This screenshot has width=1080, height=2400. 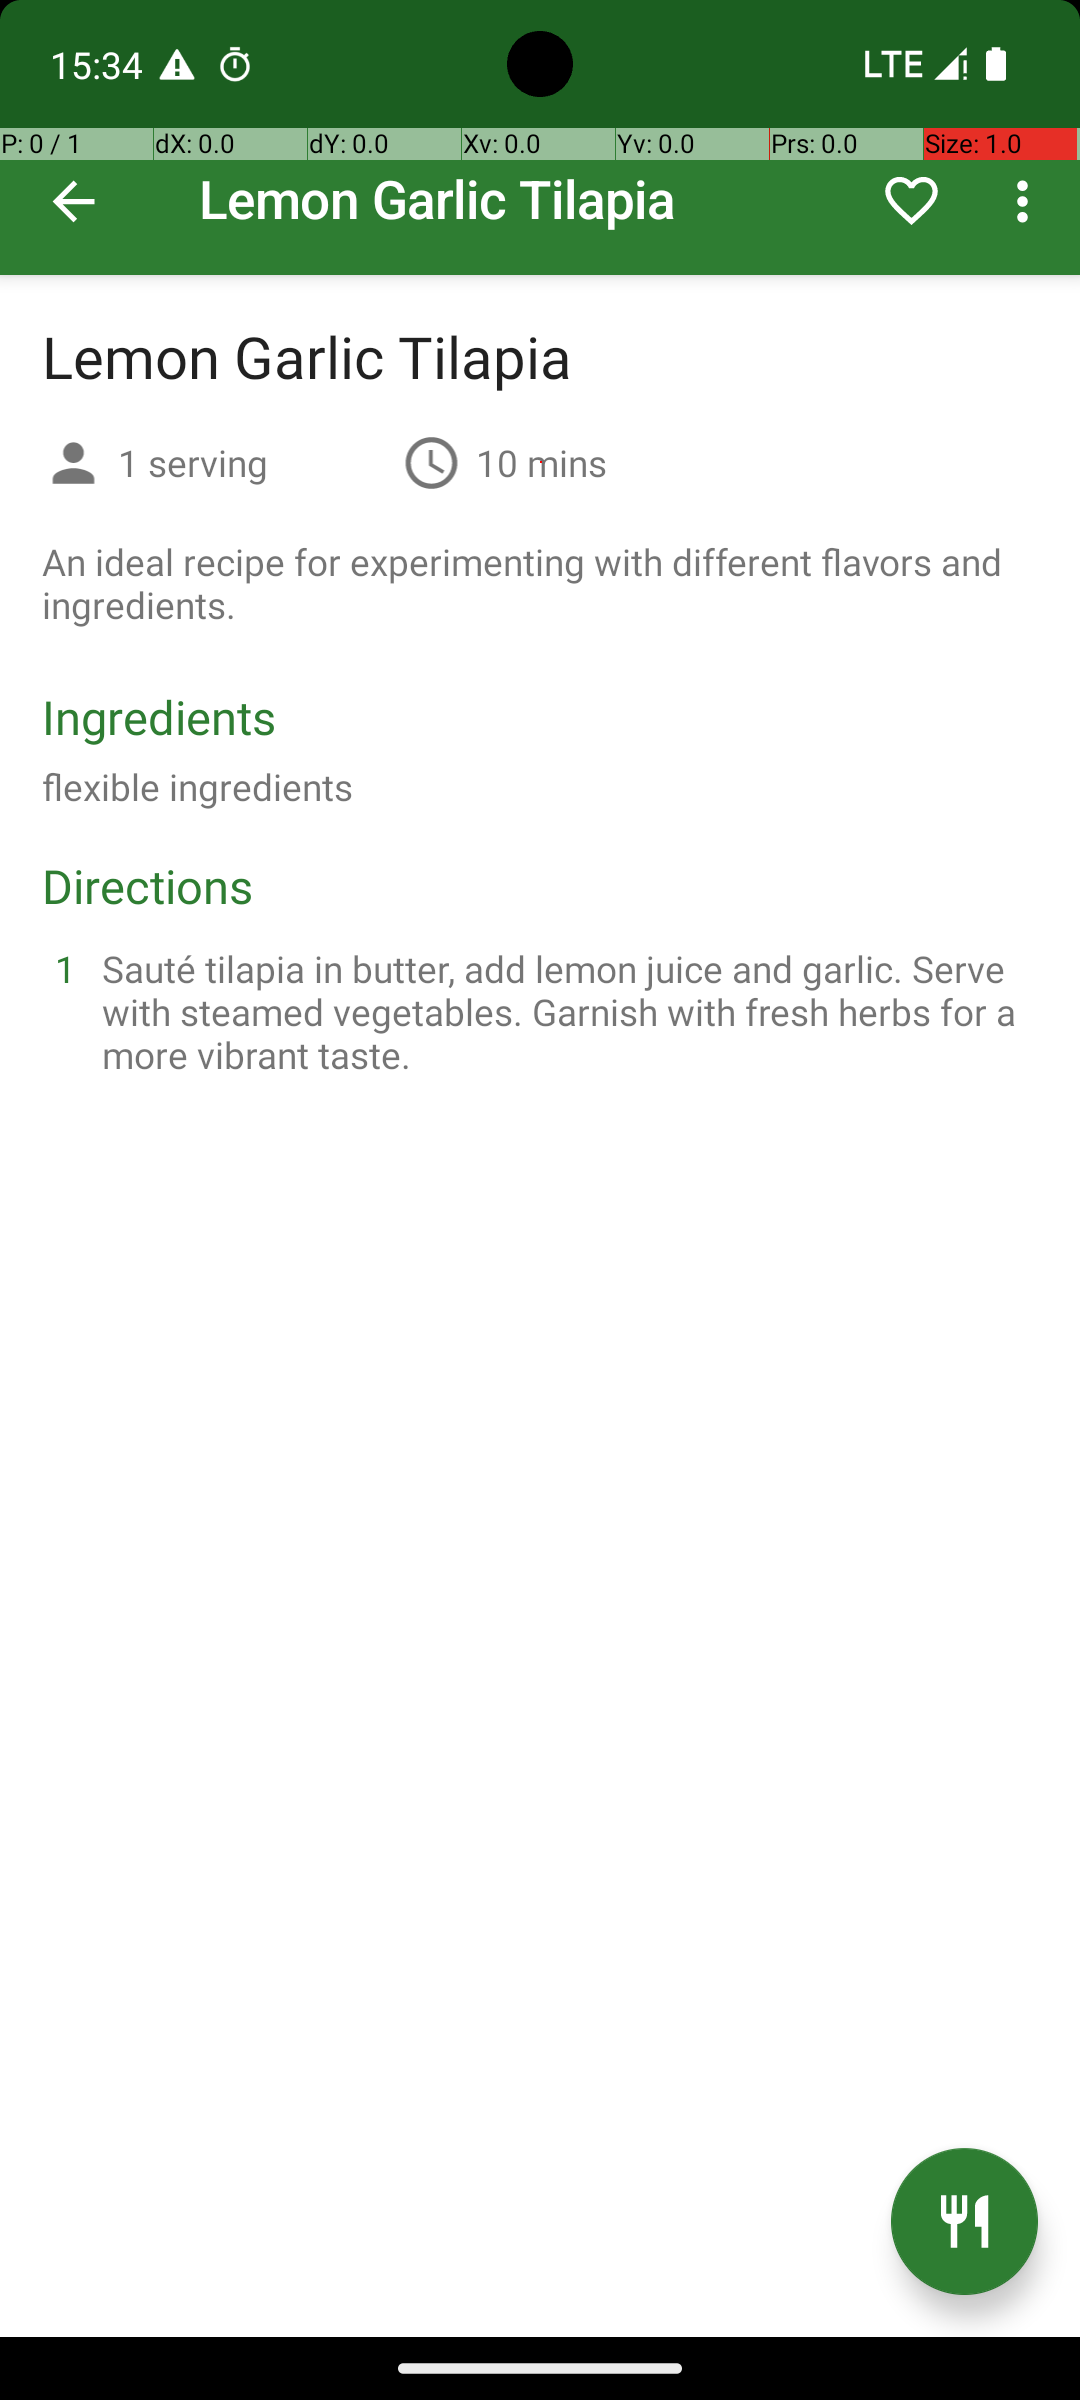 I want to click on Lemon Garlic Tilapia, so click(x=540, y=138).